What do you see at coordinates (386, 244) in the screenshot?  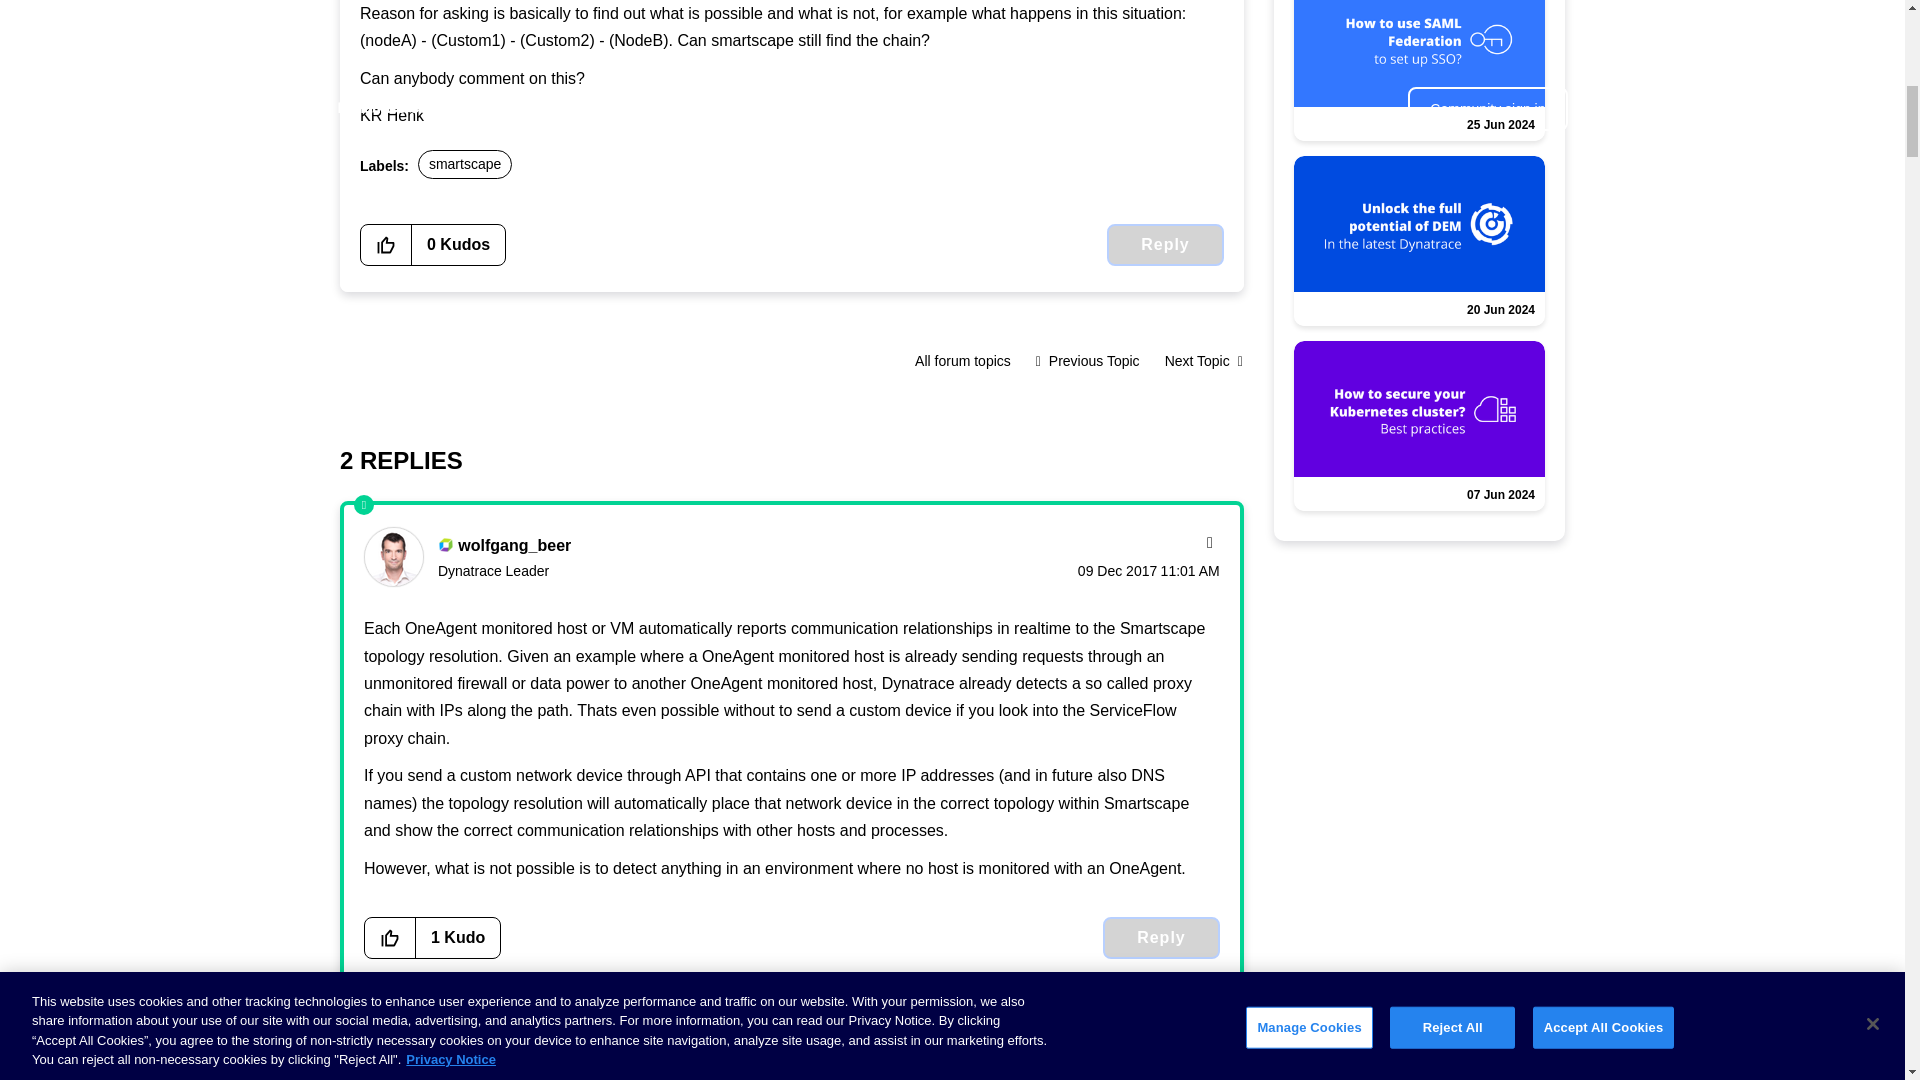 I see `Click here to give kudos to this post.` at bounding box center [386, 244].